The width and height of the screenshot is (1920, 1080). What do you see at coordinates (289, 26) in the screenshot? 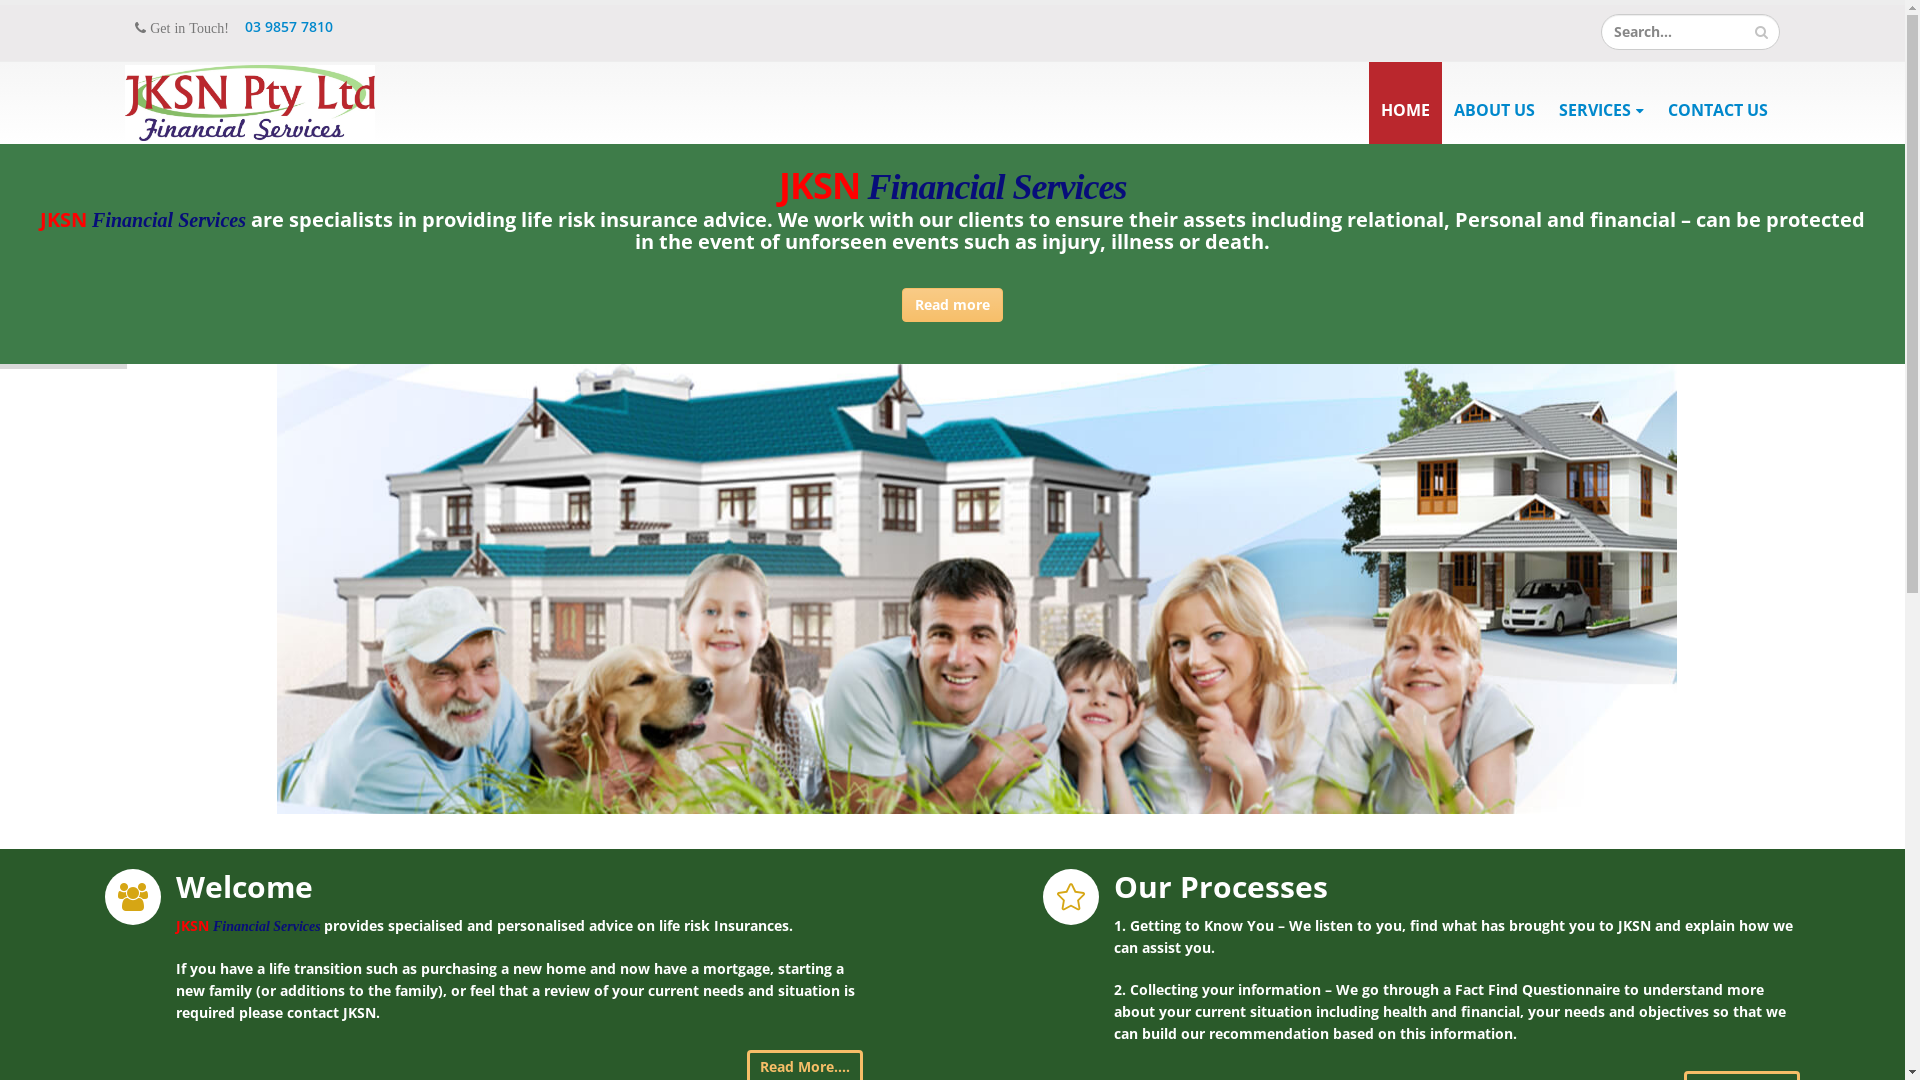
I see `03 9857 7810` at bounding box center [289, 26].